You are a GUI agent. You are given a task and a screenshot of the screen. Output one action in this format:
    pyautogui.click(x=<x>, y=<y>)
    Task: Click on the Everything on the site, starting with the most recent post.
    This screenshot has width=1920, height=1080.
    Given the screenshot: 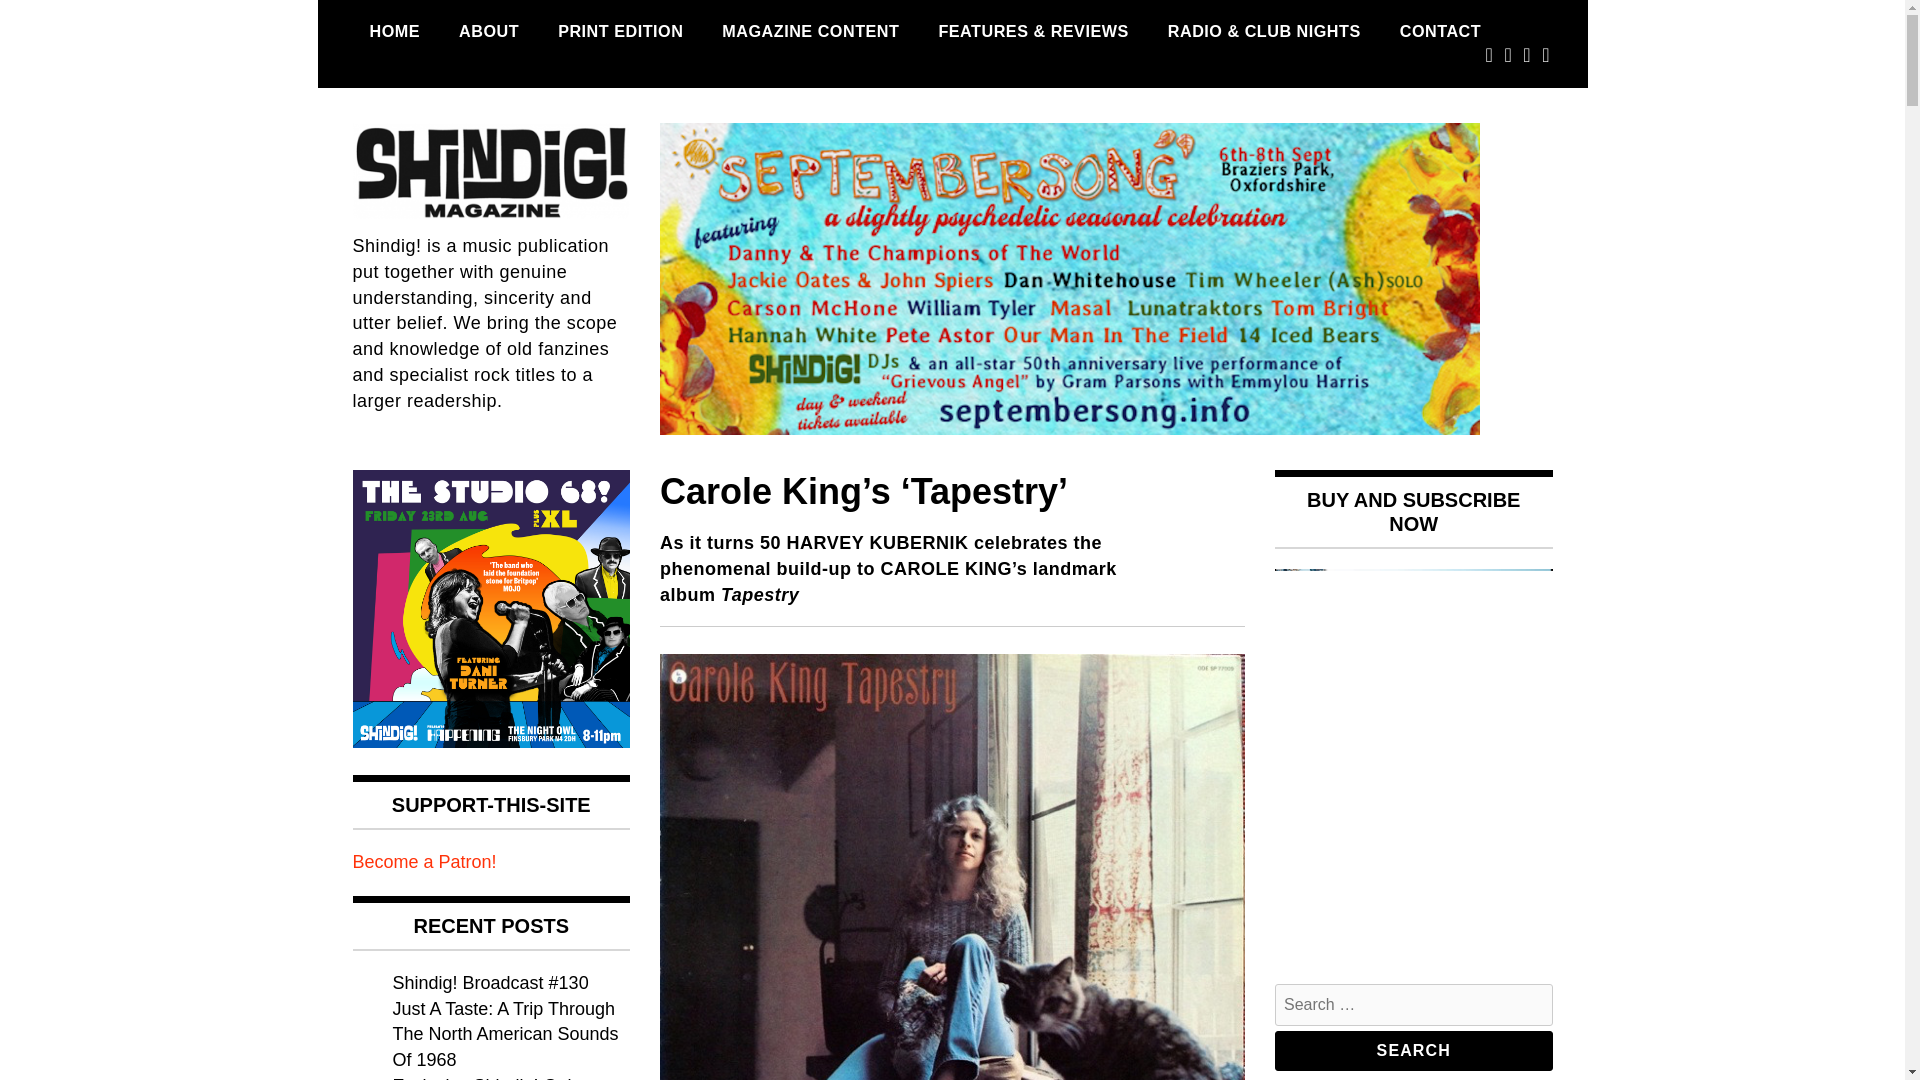 What is the action you would take?
    pyautogui.click(x=394, y=31)
    